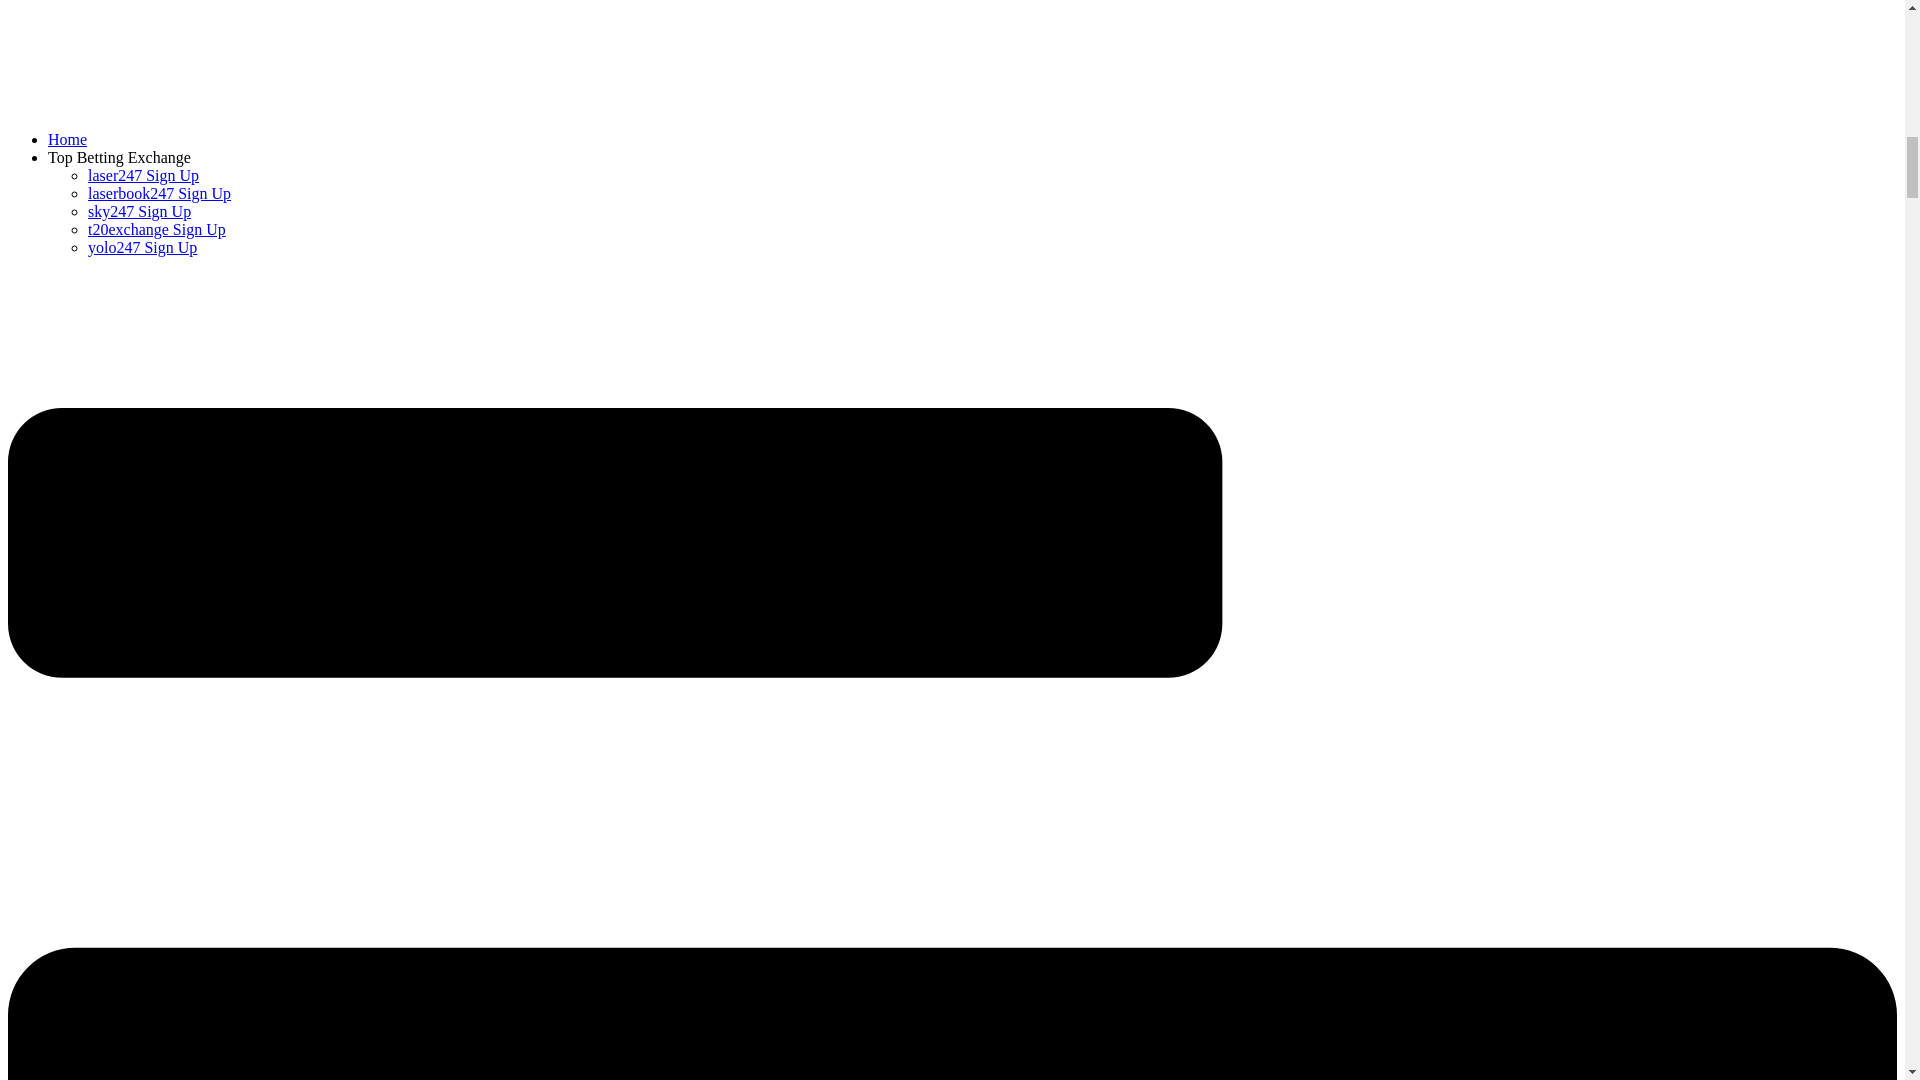 Image resolution: width=1920 pixels, height=1080 pixels. I want to click on sky247 Sign Up, so click(139, 212).